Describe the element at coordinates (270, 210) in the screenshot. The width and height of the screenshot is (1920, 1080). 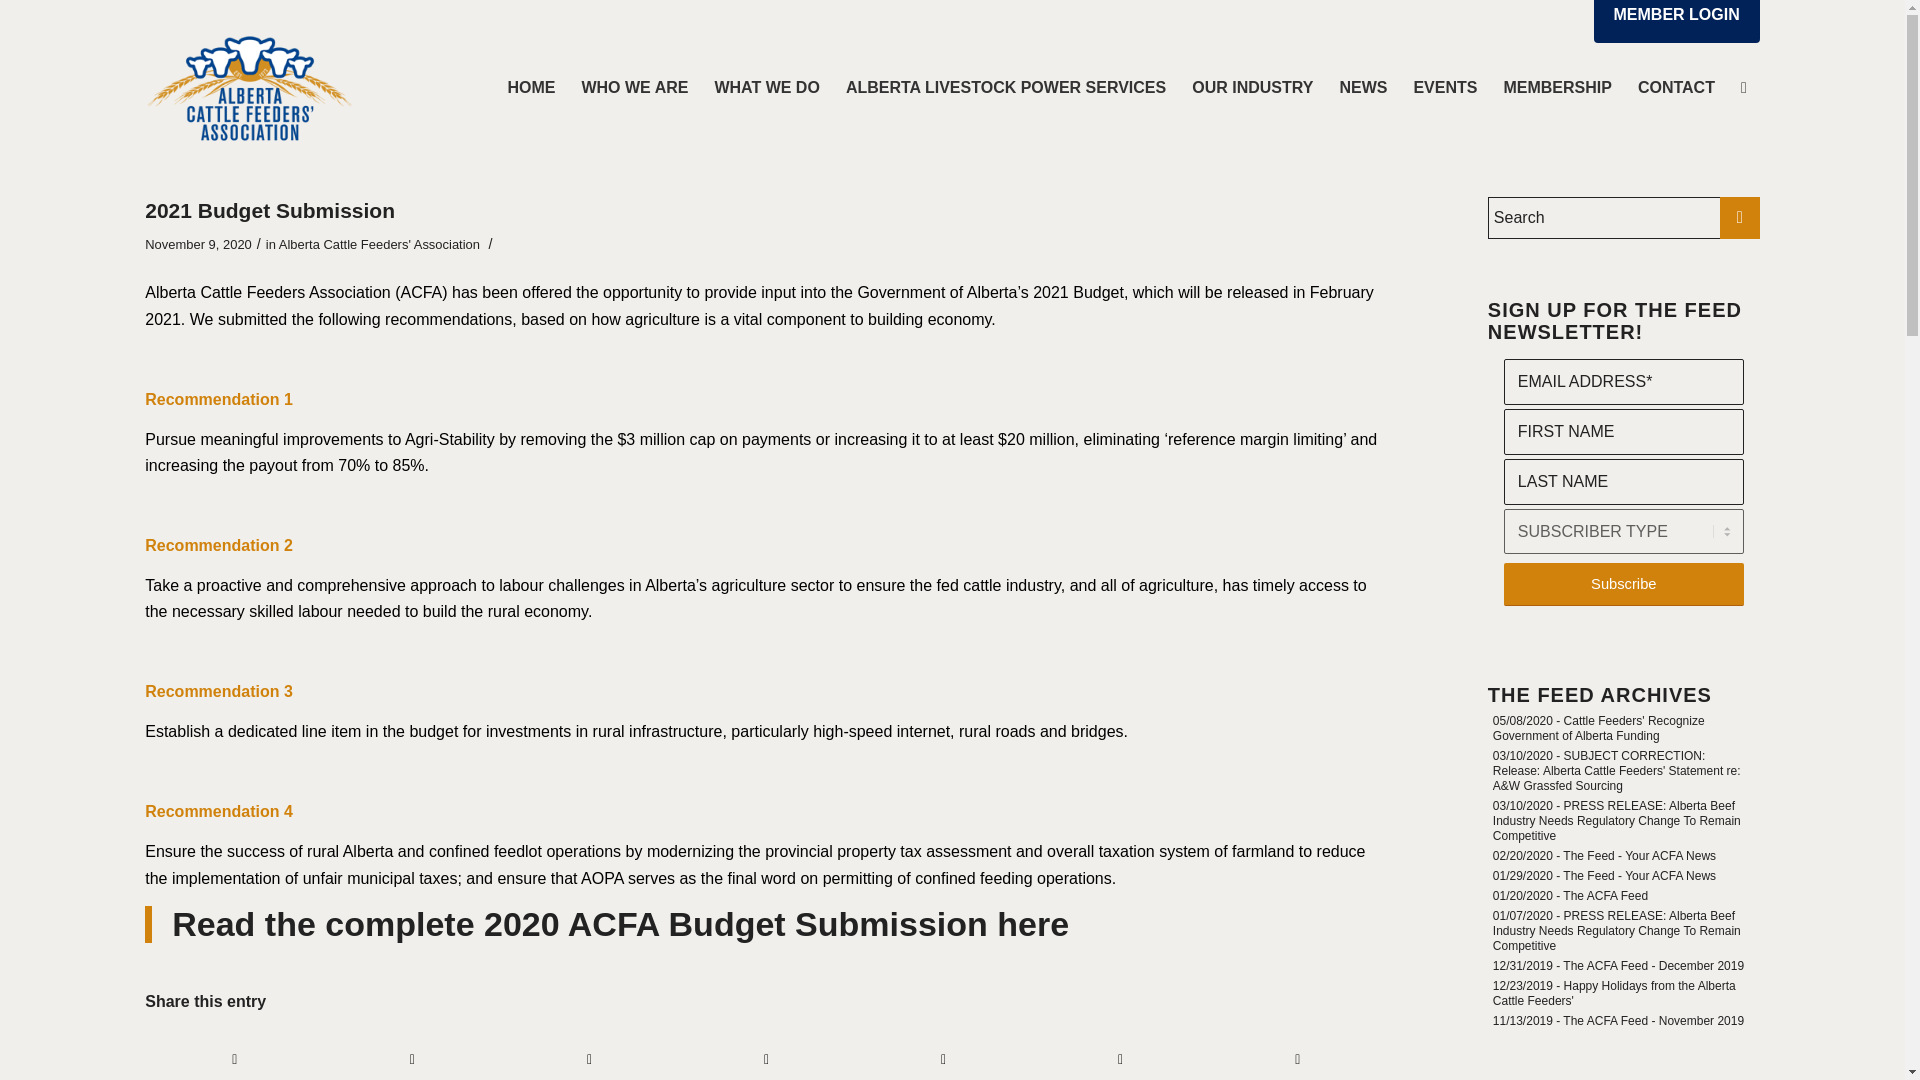
I see `2021 Budget Submission` at that location.